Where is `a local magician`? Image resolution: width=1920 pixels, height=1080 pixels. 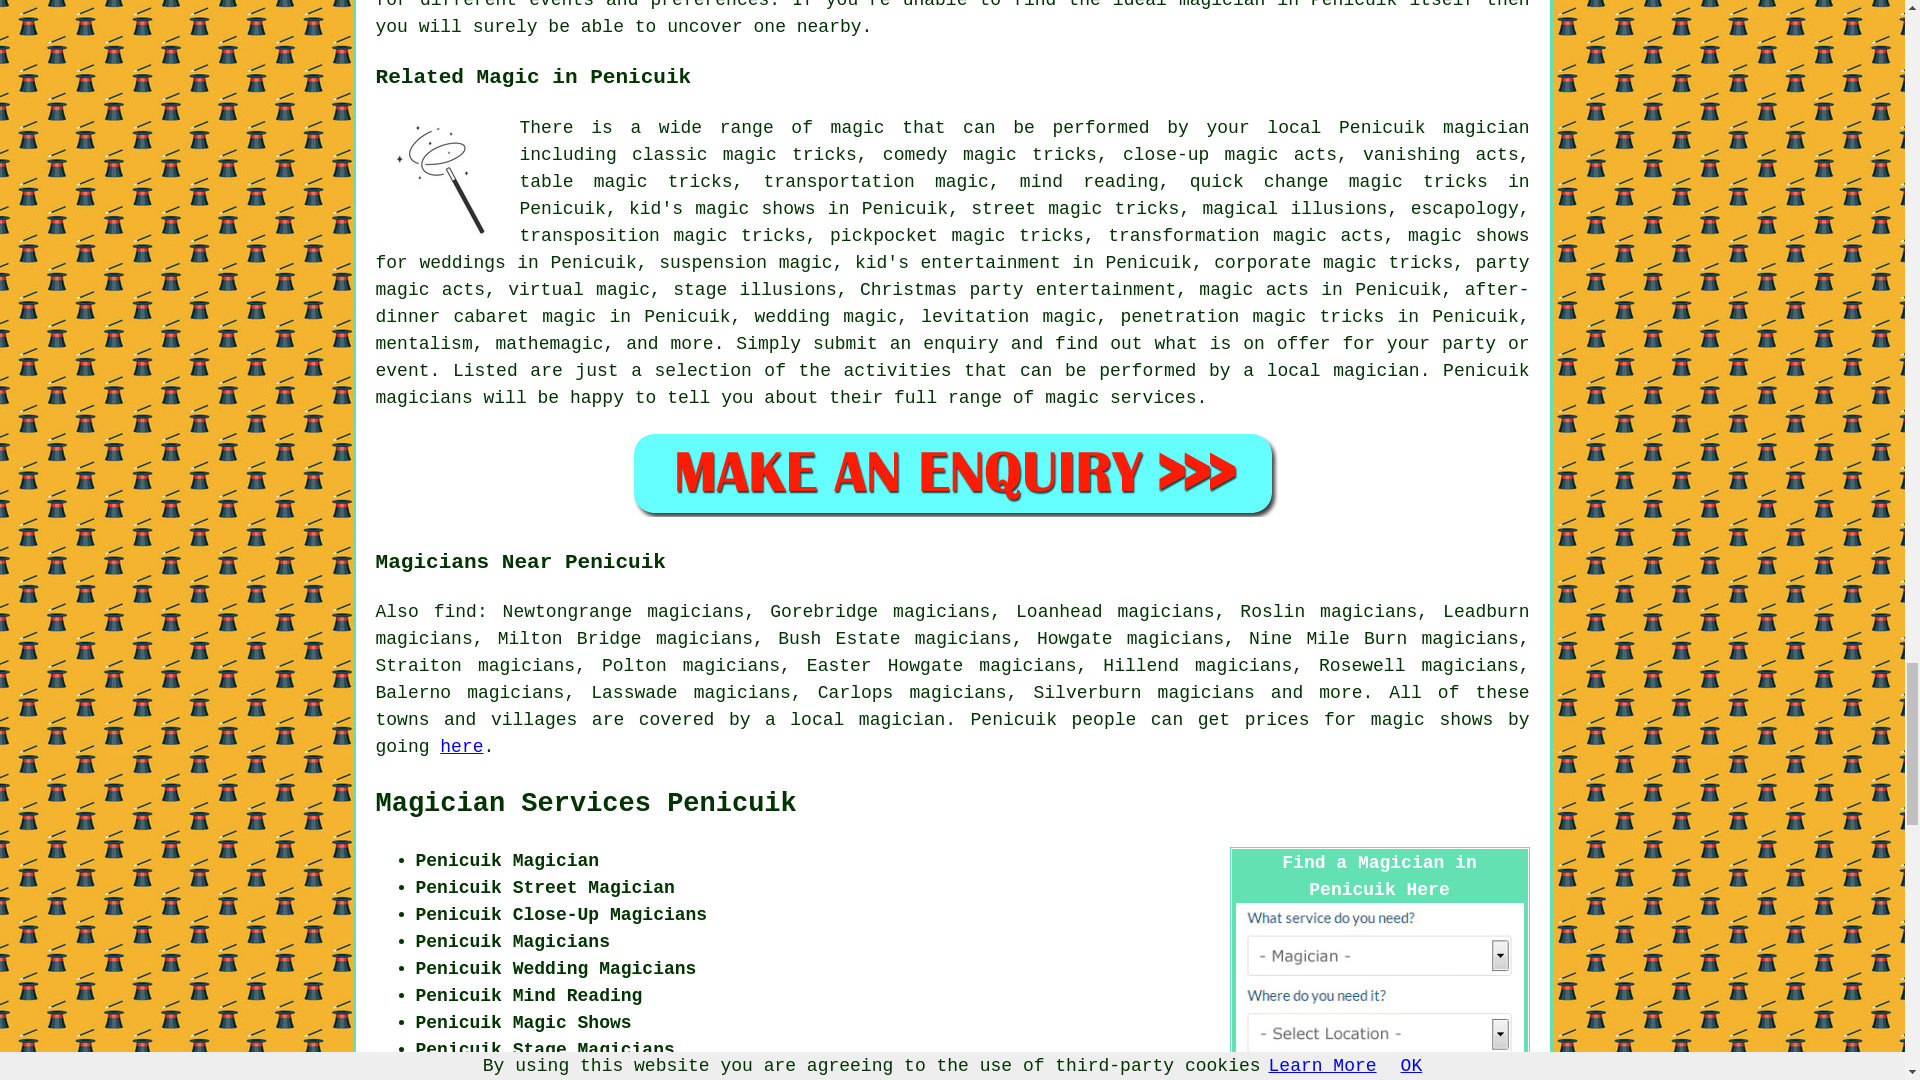
a local magician is located at coordinates (1330, 370).